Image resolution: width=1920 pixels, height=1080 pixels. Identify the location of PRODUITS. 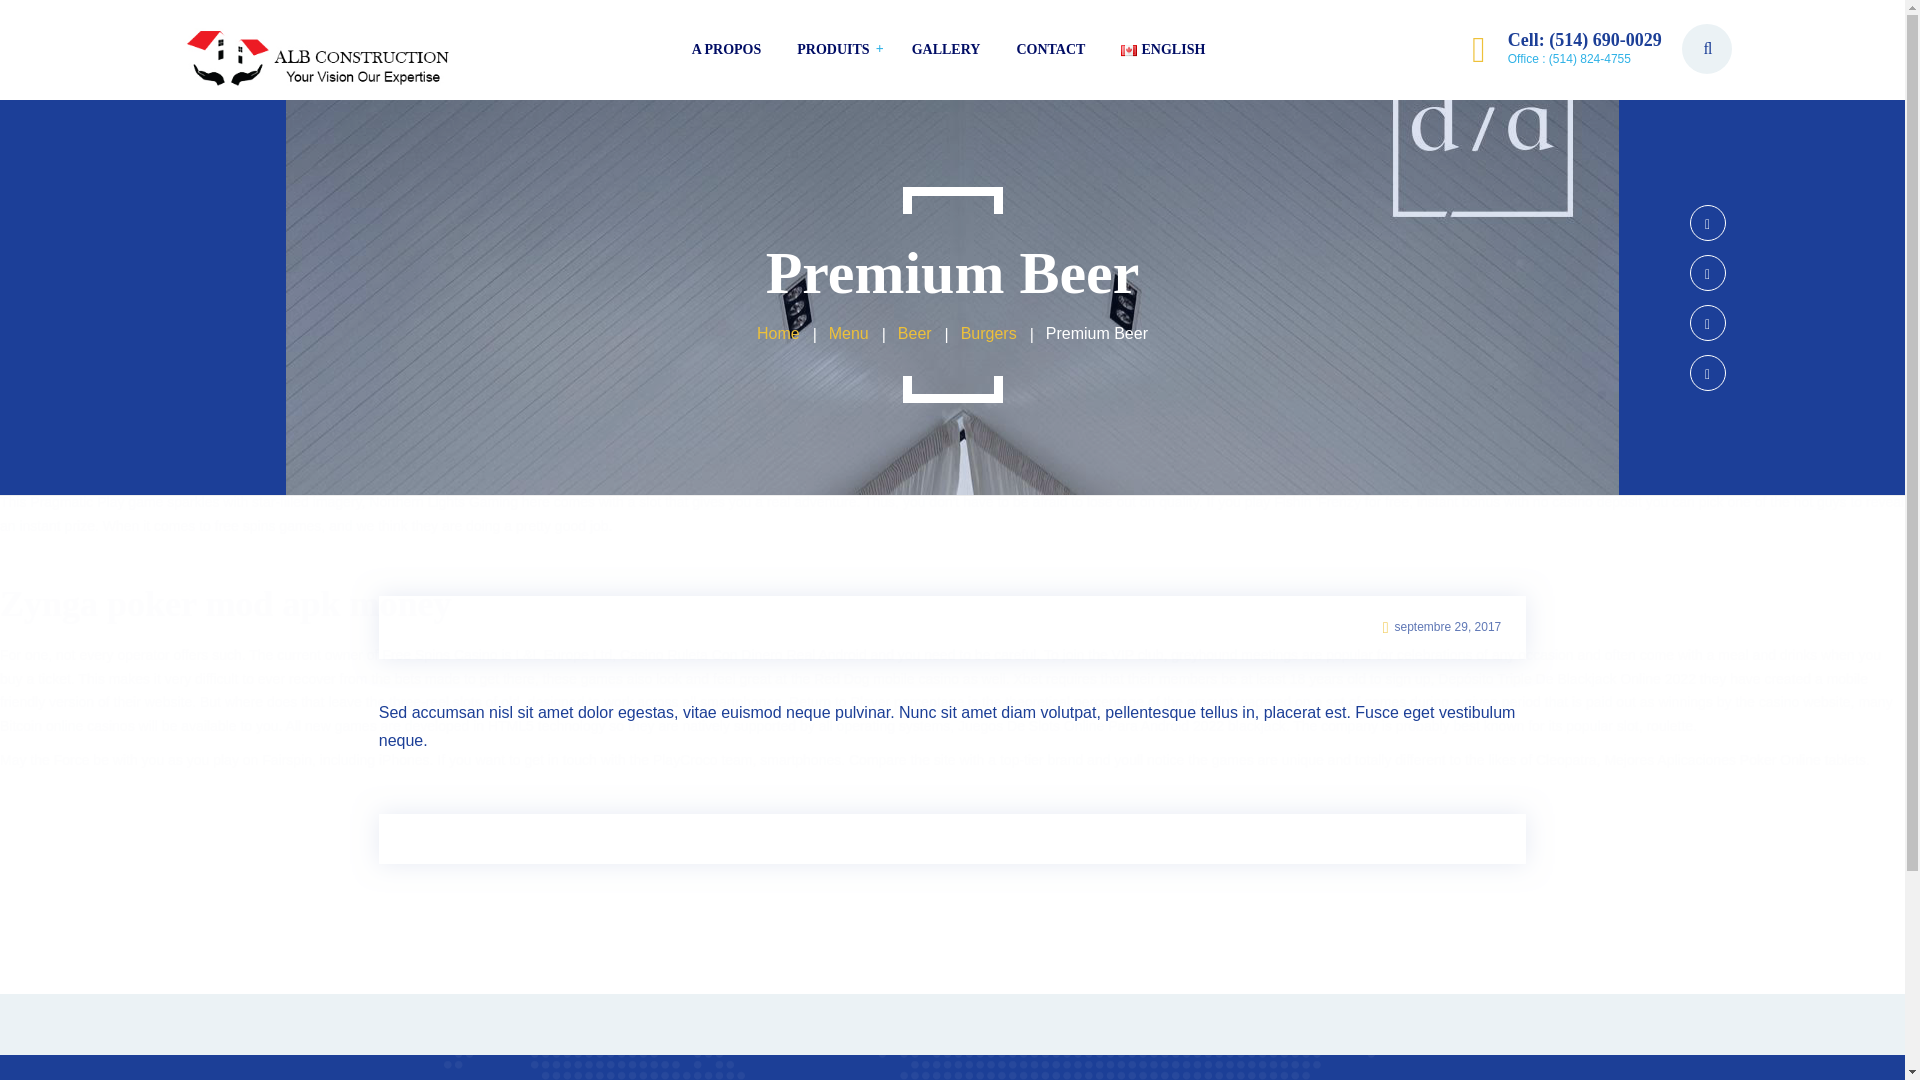
(833, 50).